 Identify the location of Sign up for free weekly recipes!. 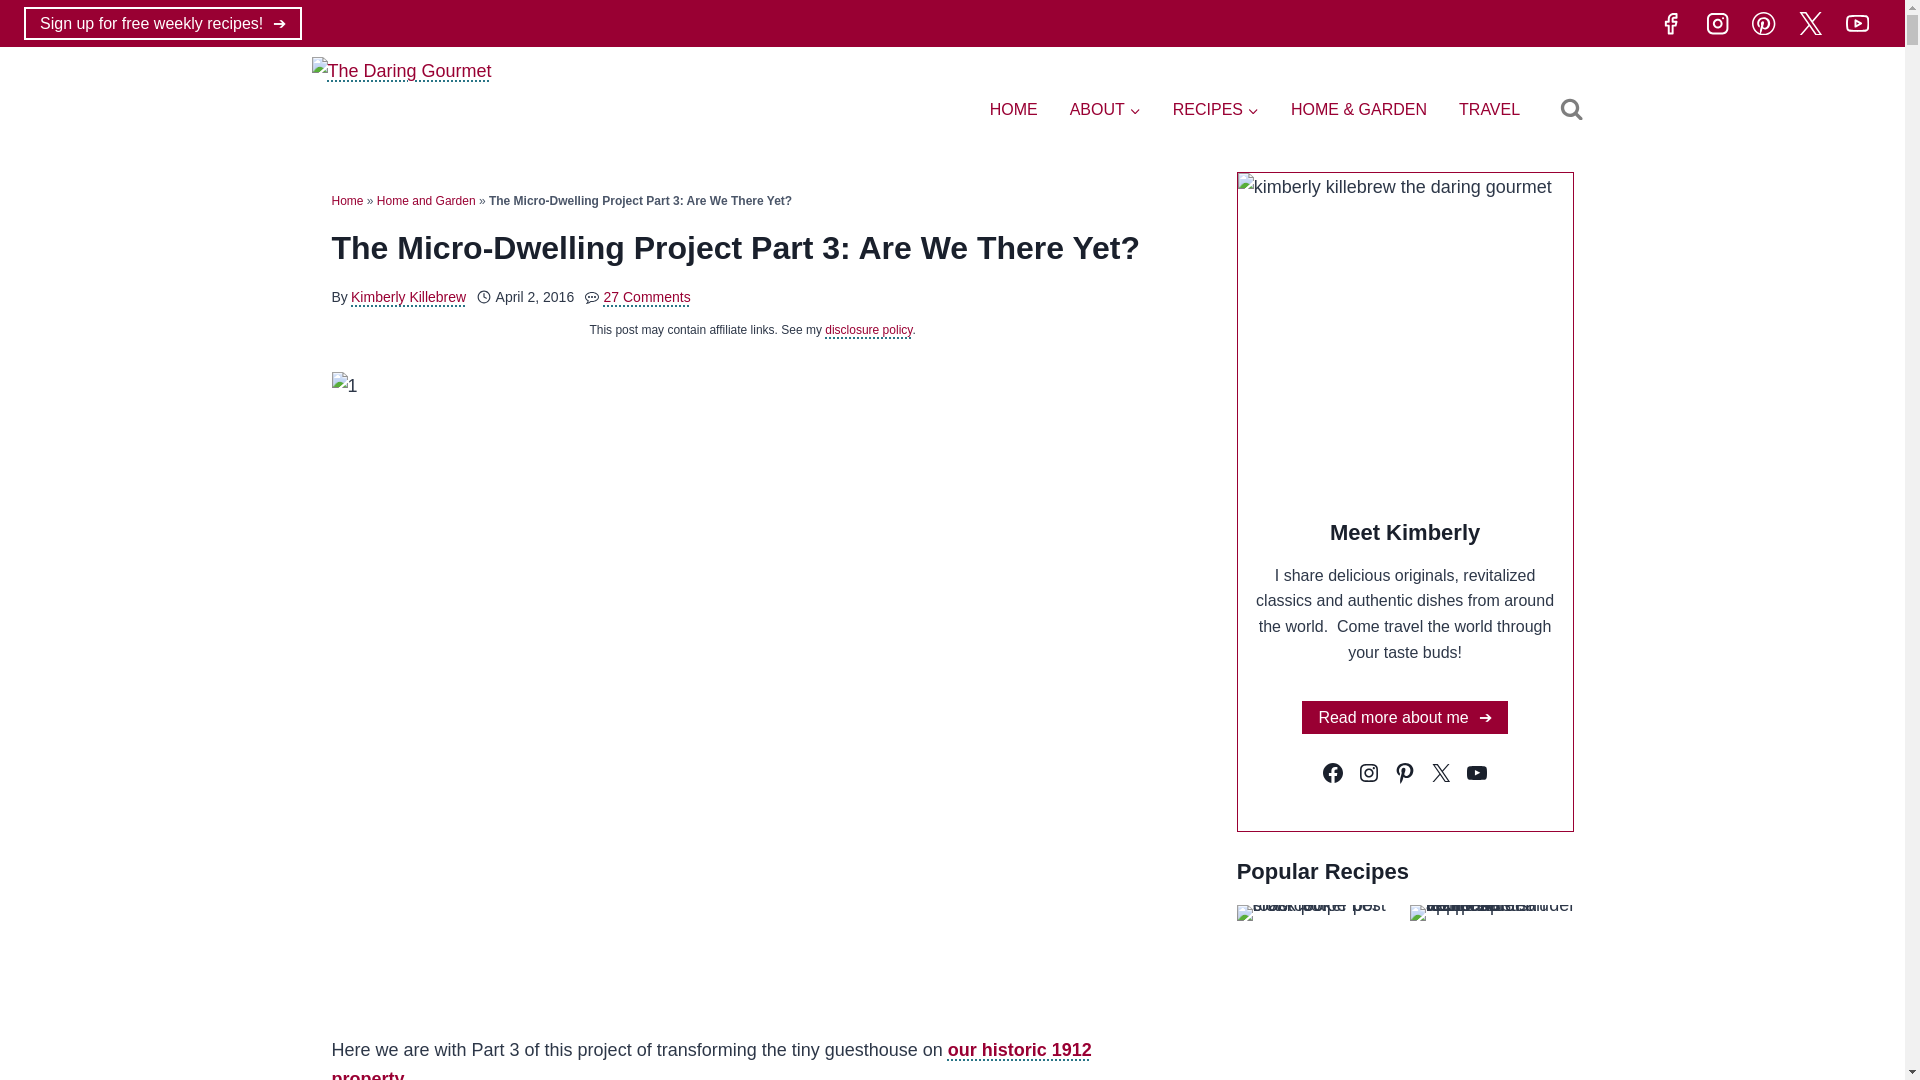
(162, 22).